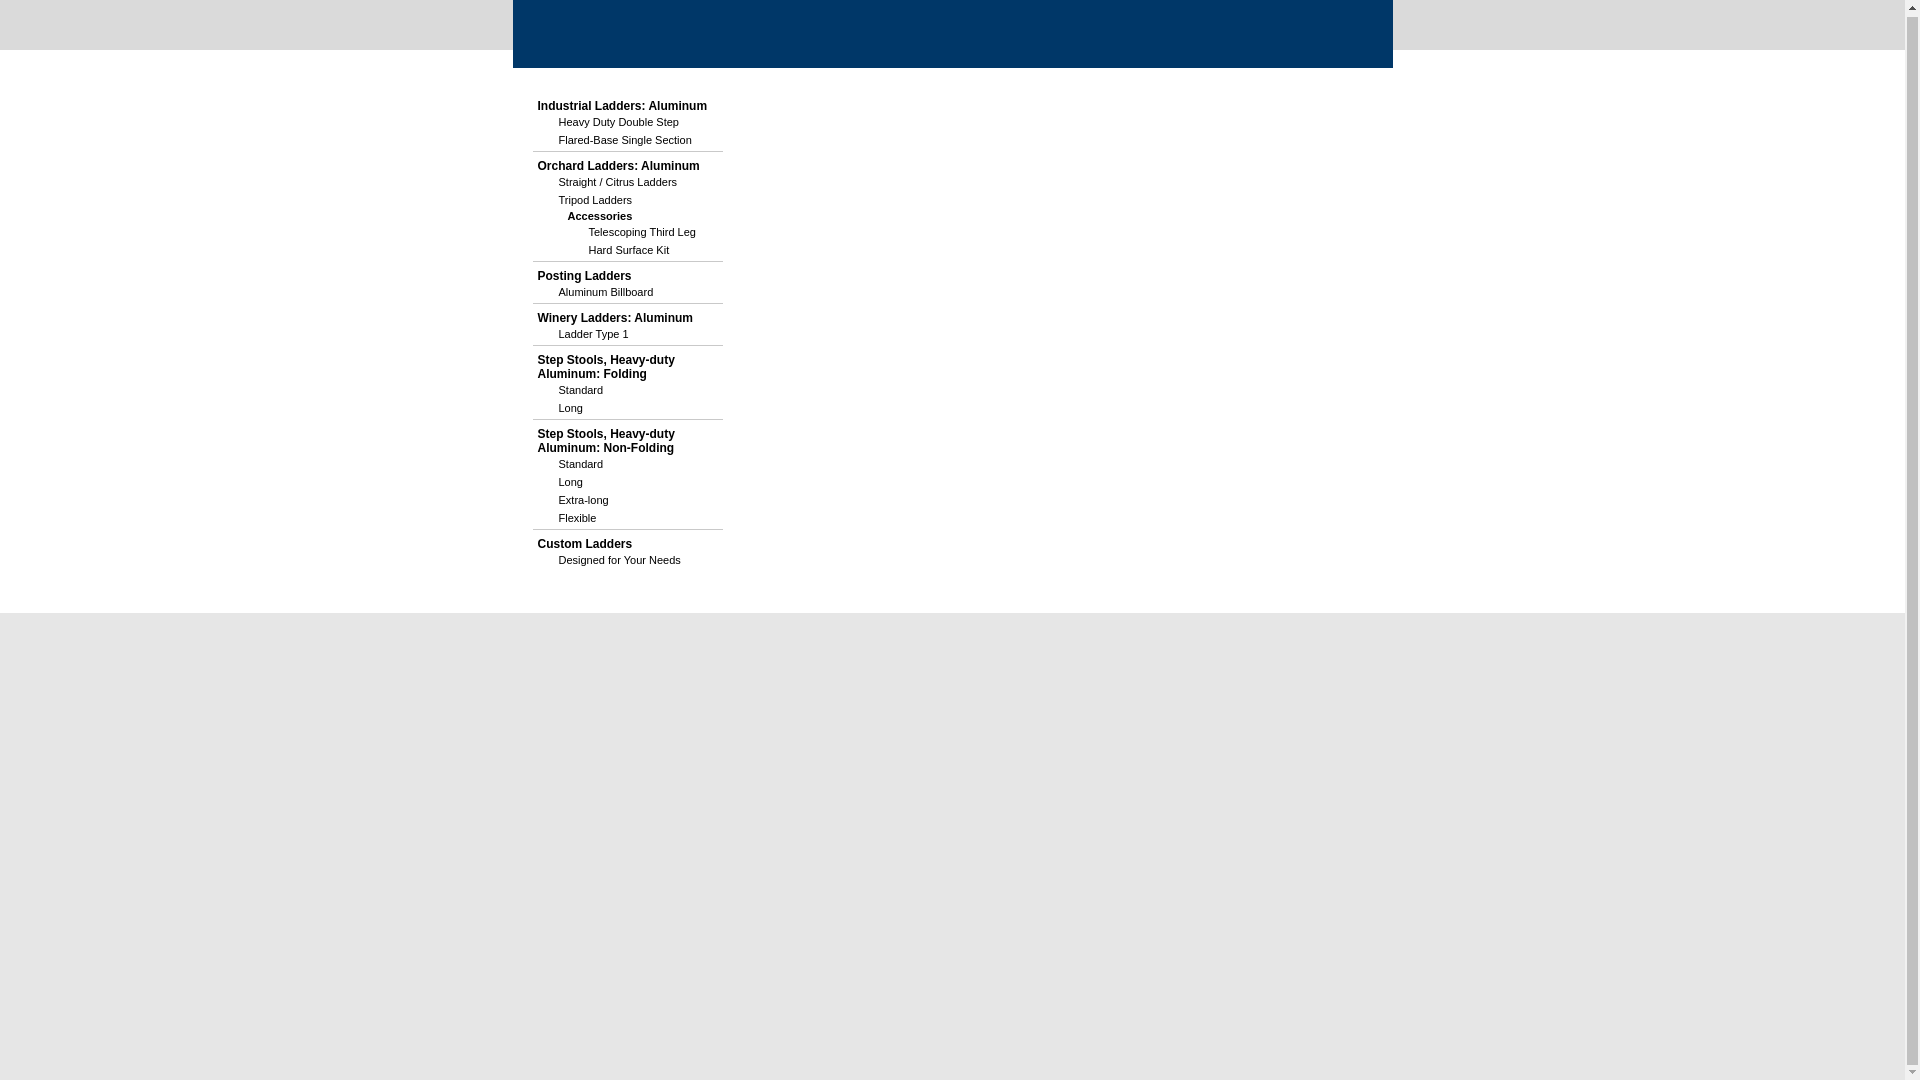 Image resolution: width=1920 pixels, height=1080 pixels. Describe the element at coordinates (628, 407) in the screenshot. I see `Long` at that location.